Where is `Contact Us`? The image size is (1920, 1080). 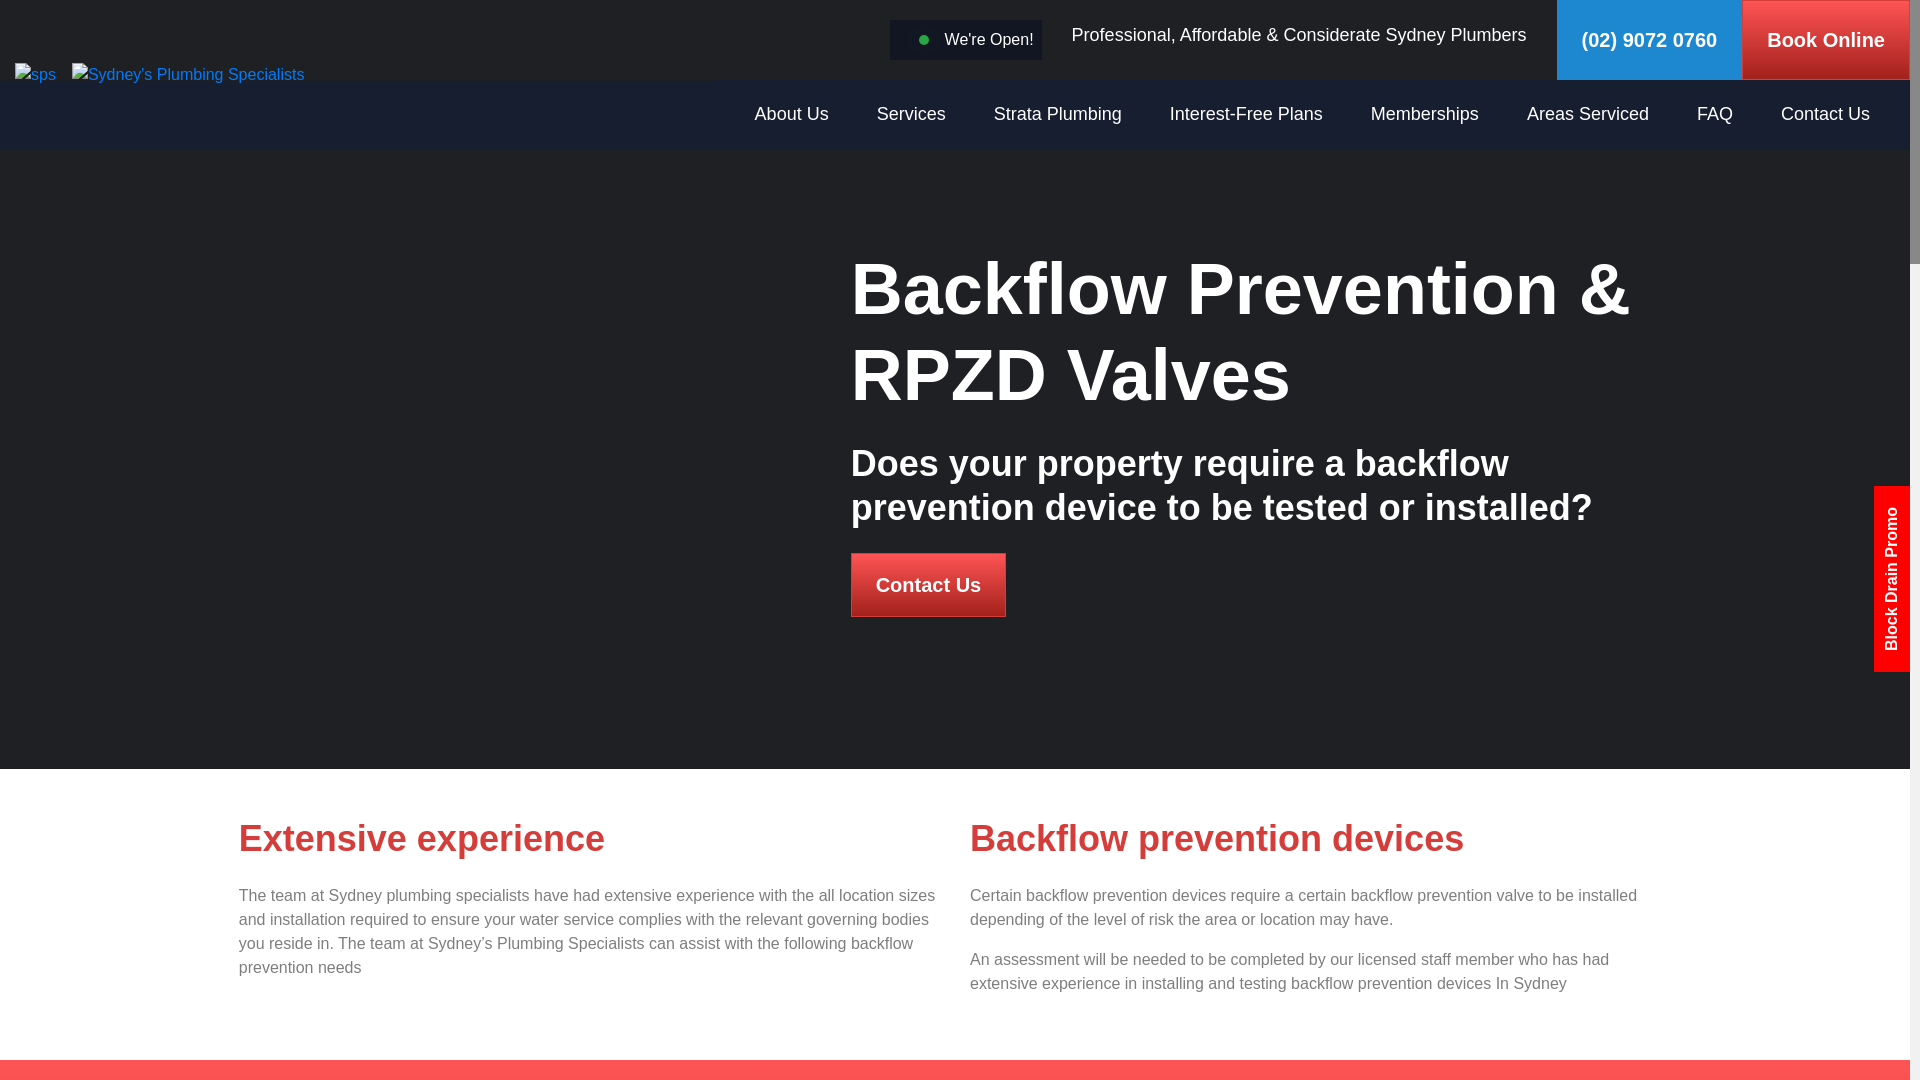 Contact Us is located at coordinates (928, 584).